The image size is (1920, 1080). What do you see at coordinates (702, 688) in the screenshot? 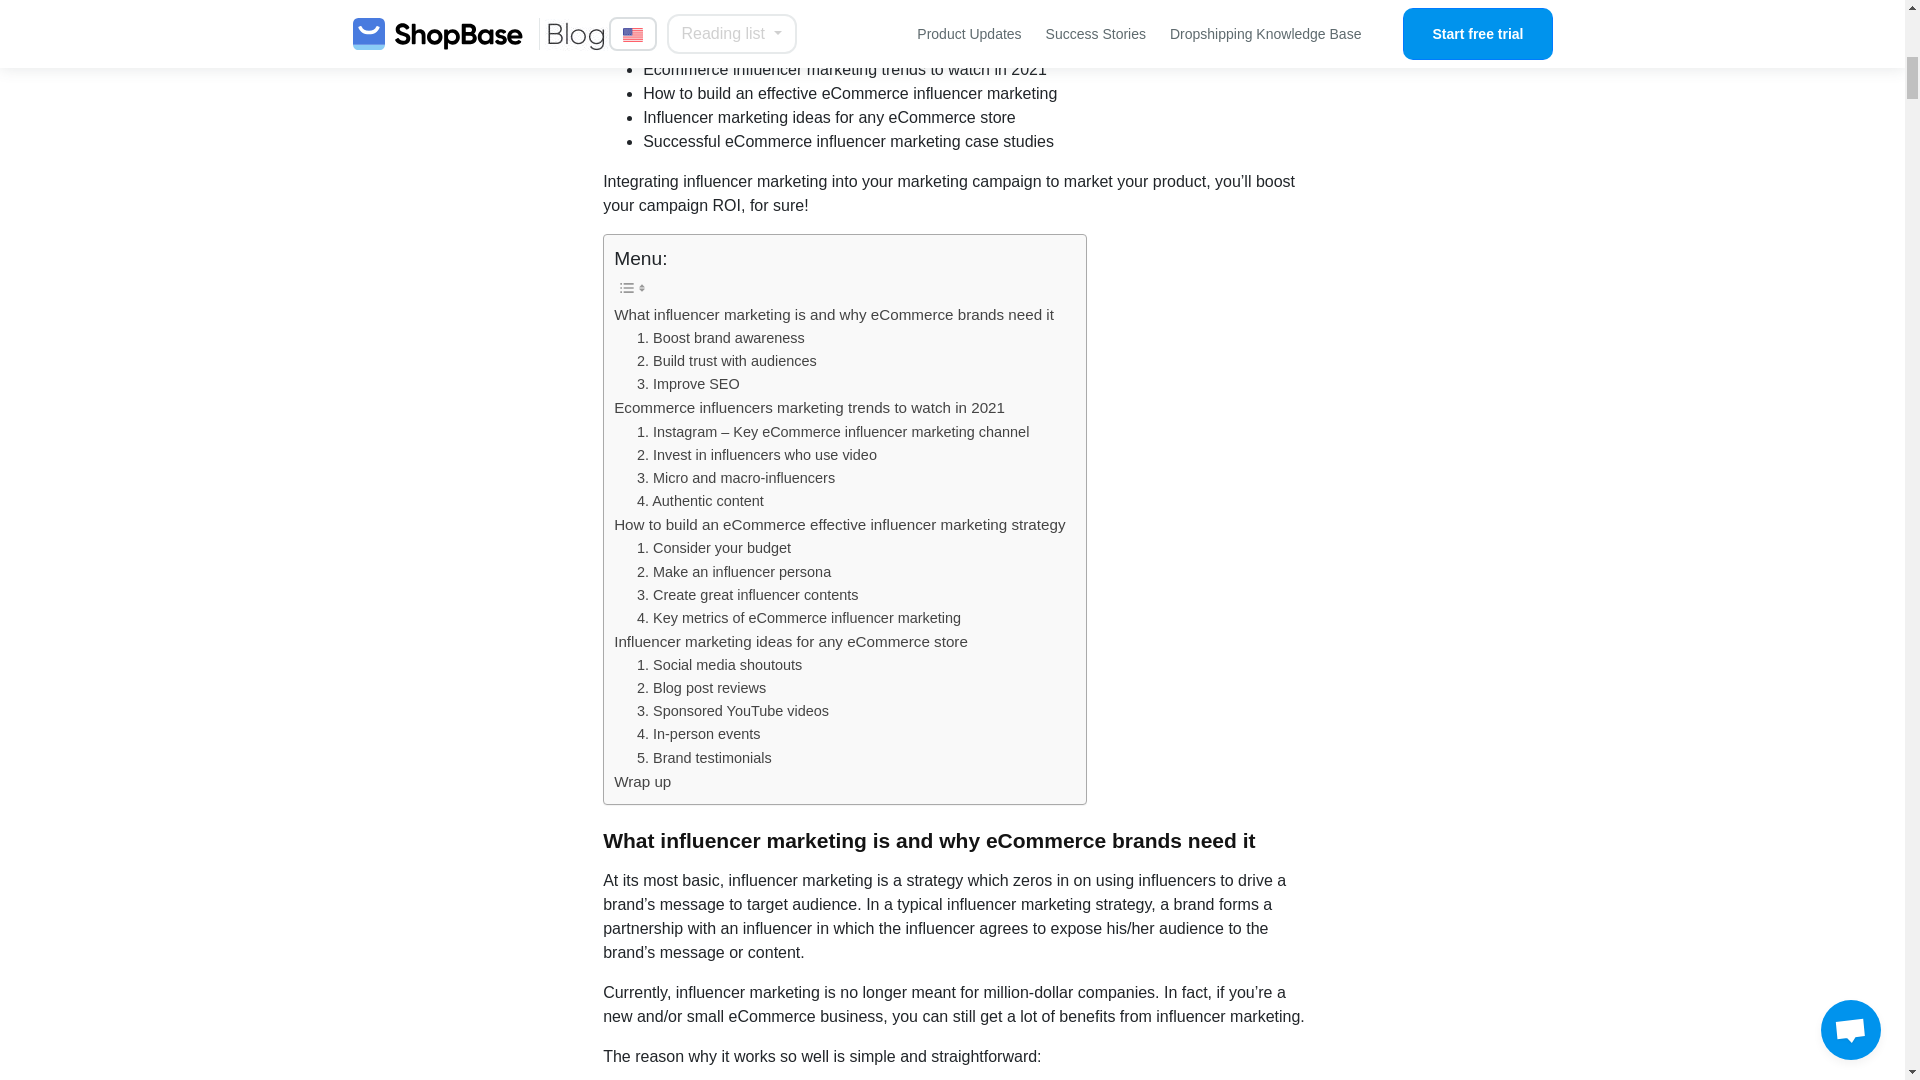
I see `2. Blog post reviews` at bounding box center [702, 688].